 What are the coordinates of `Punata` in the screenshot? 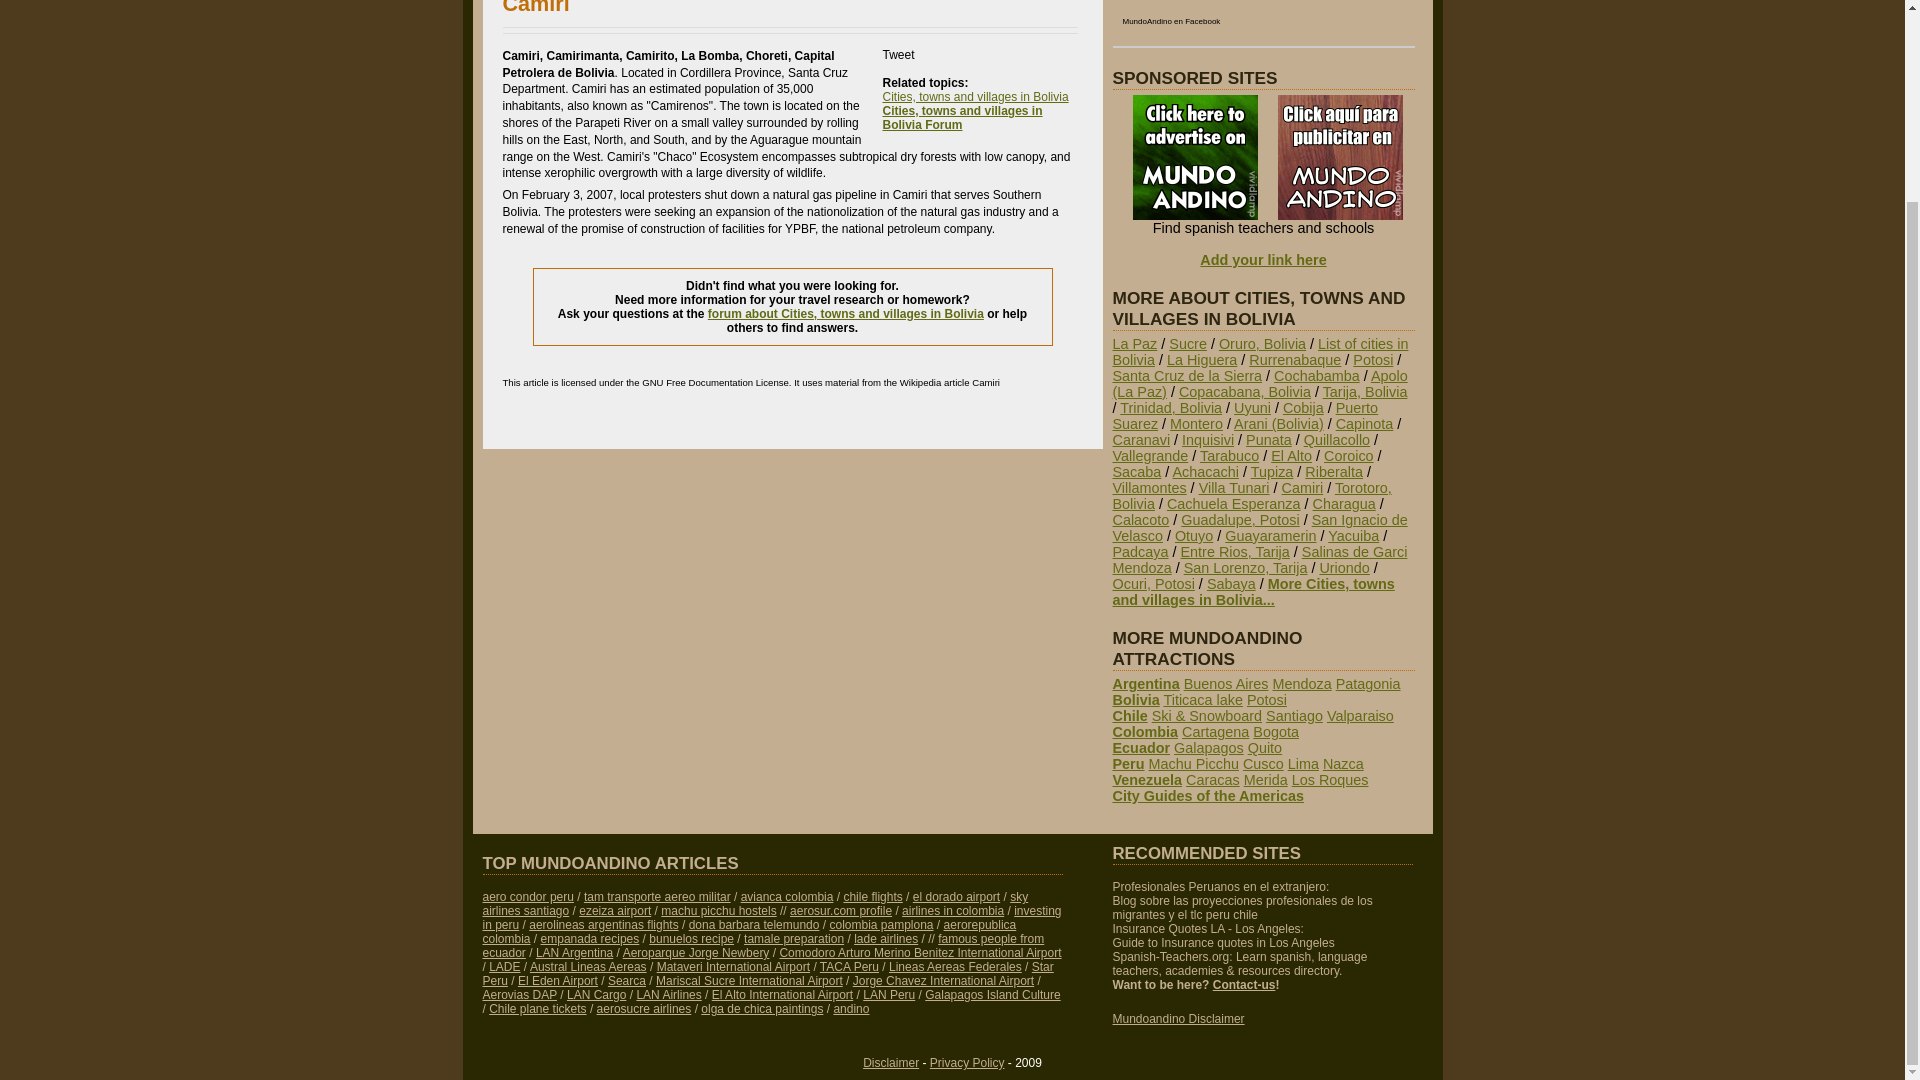 It's located at (1269, 440).